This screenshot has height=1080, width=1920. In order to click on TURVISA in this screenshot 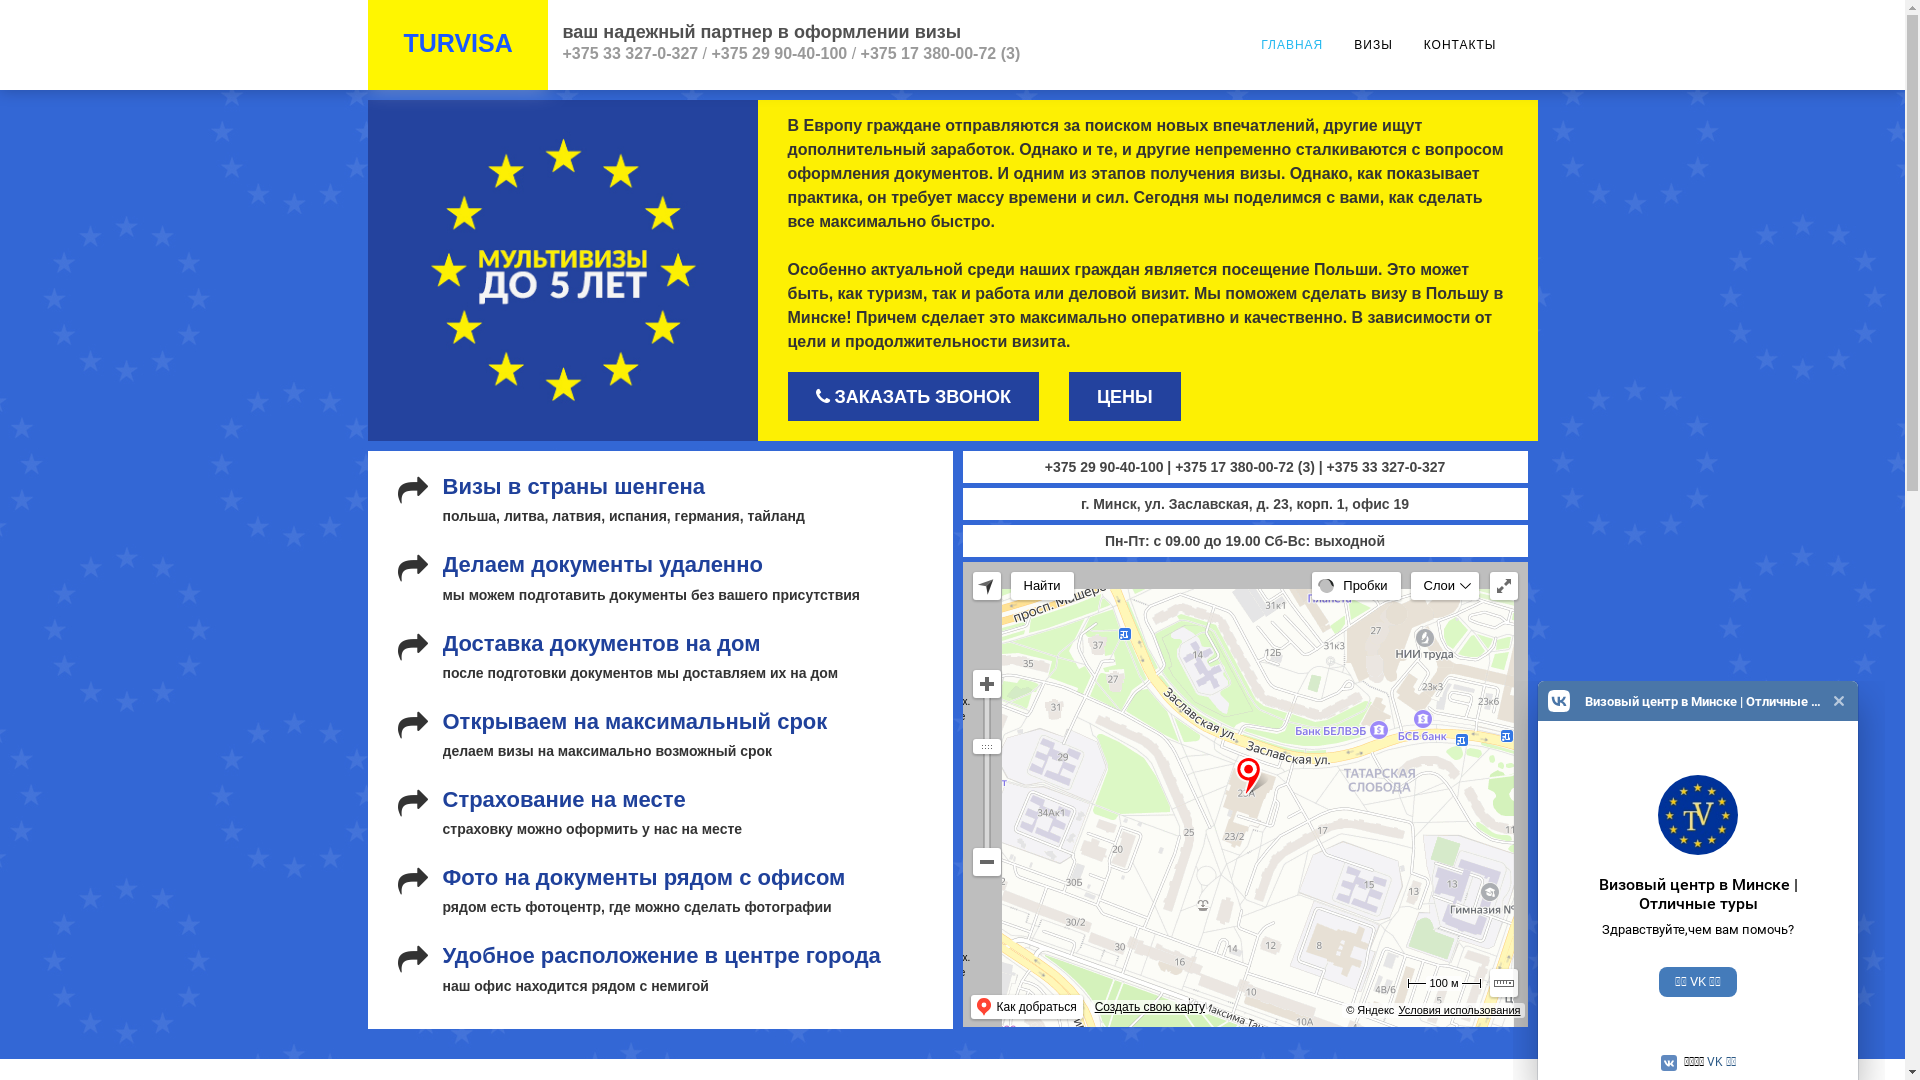, I will do `click(458, 43)`.